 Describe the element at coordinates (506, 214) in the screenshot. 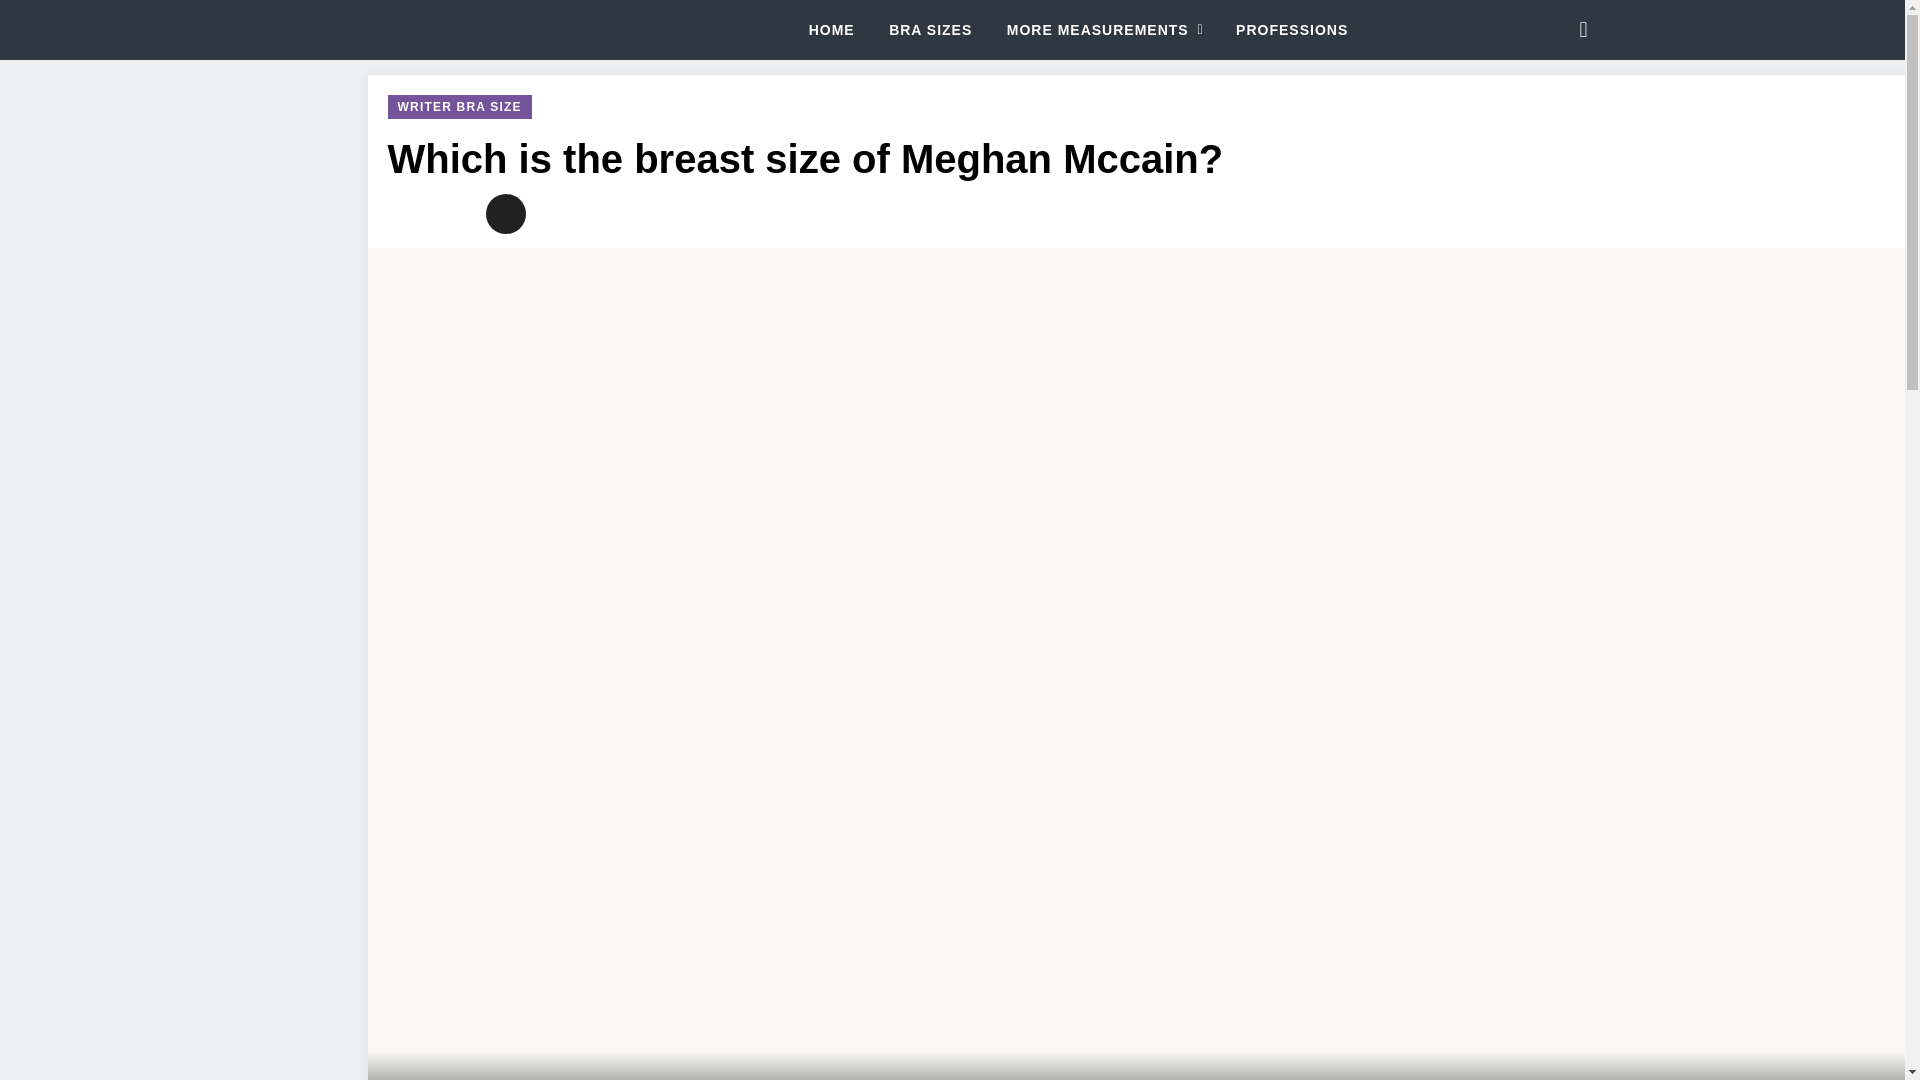

I see `Share via Email` at that location.